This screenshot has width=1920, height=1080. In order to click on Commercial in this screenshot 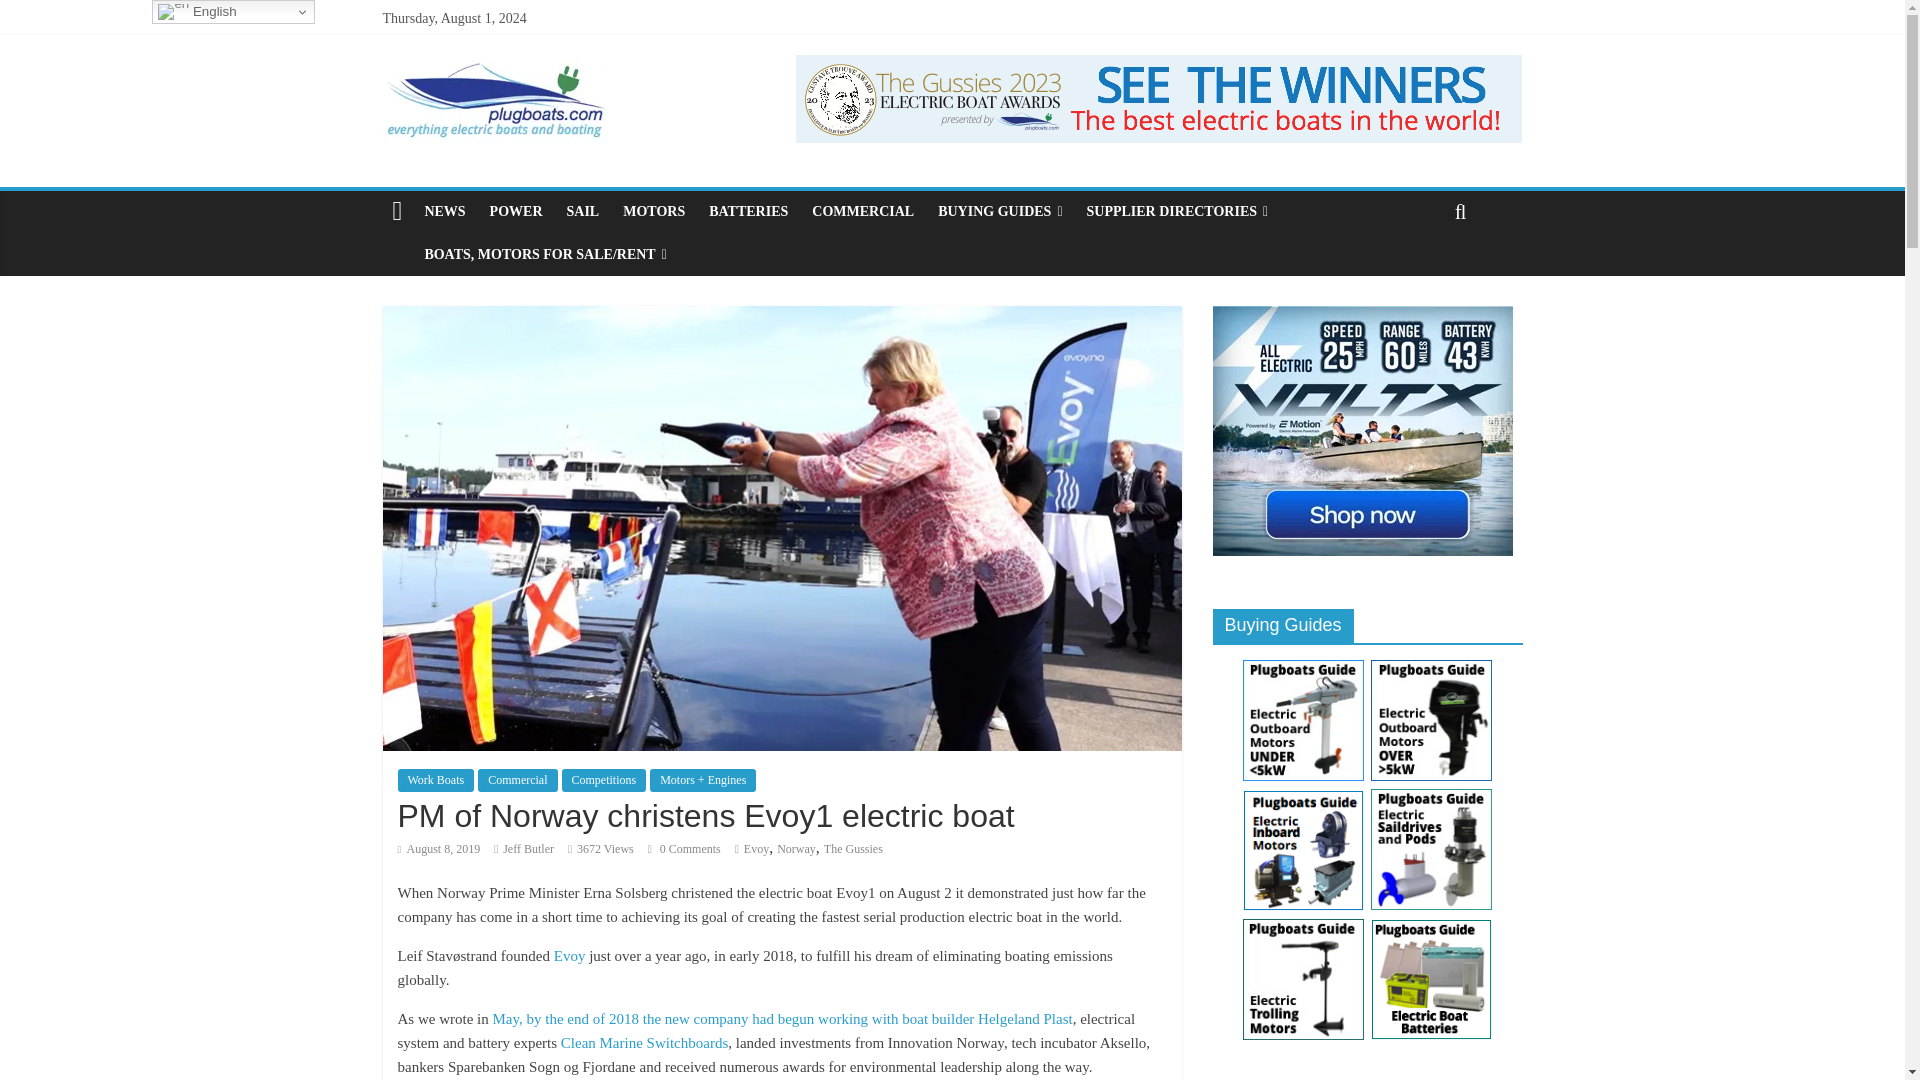, I will do `click(517, 779)`.